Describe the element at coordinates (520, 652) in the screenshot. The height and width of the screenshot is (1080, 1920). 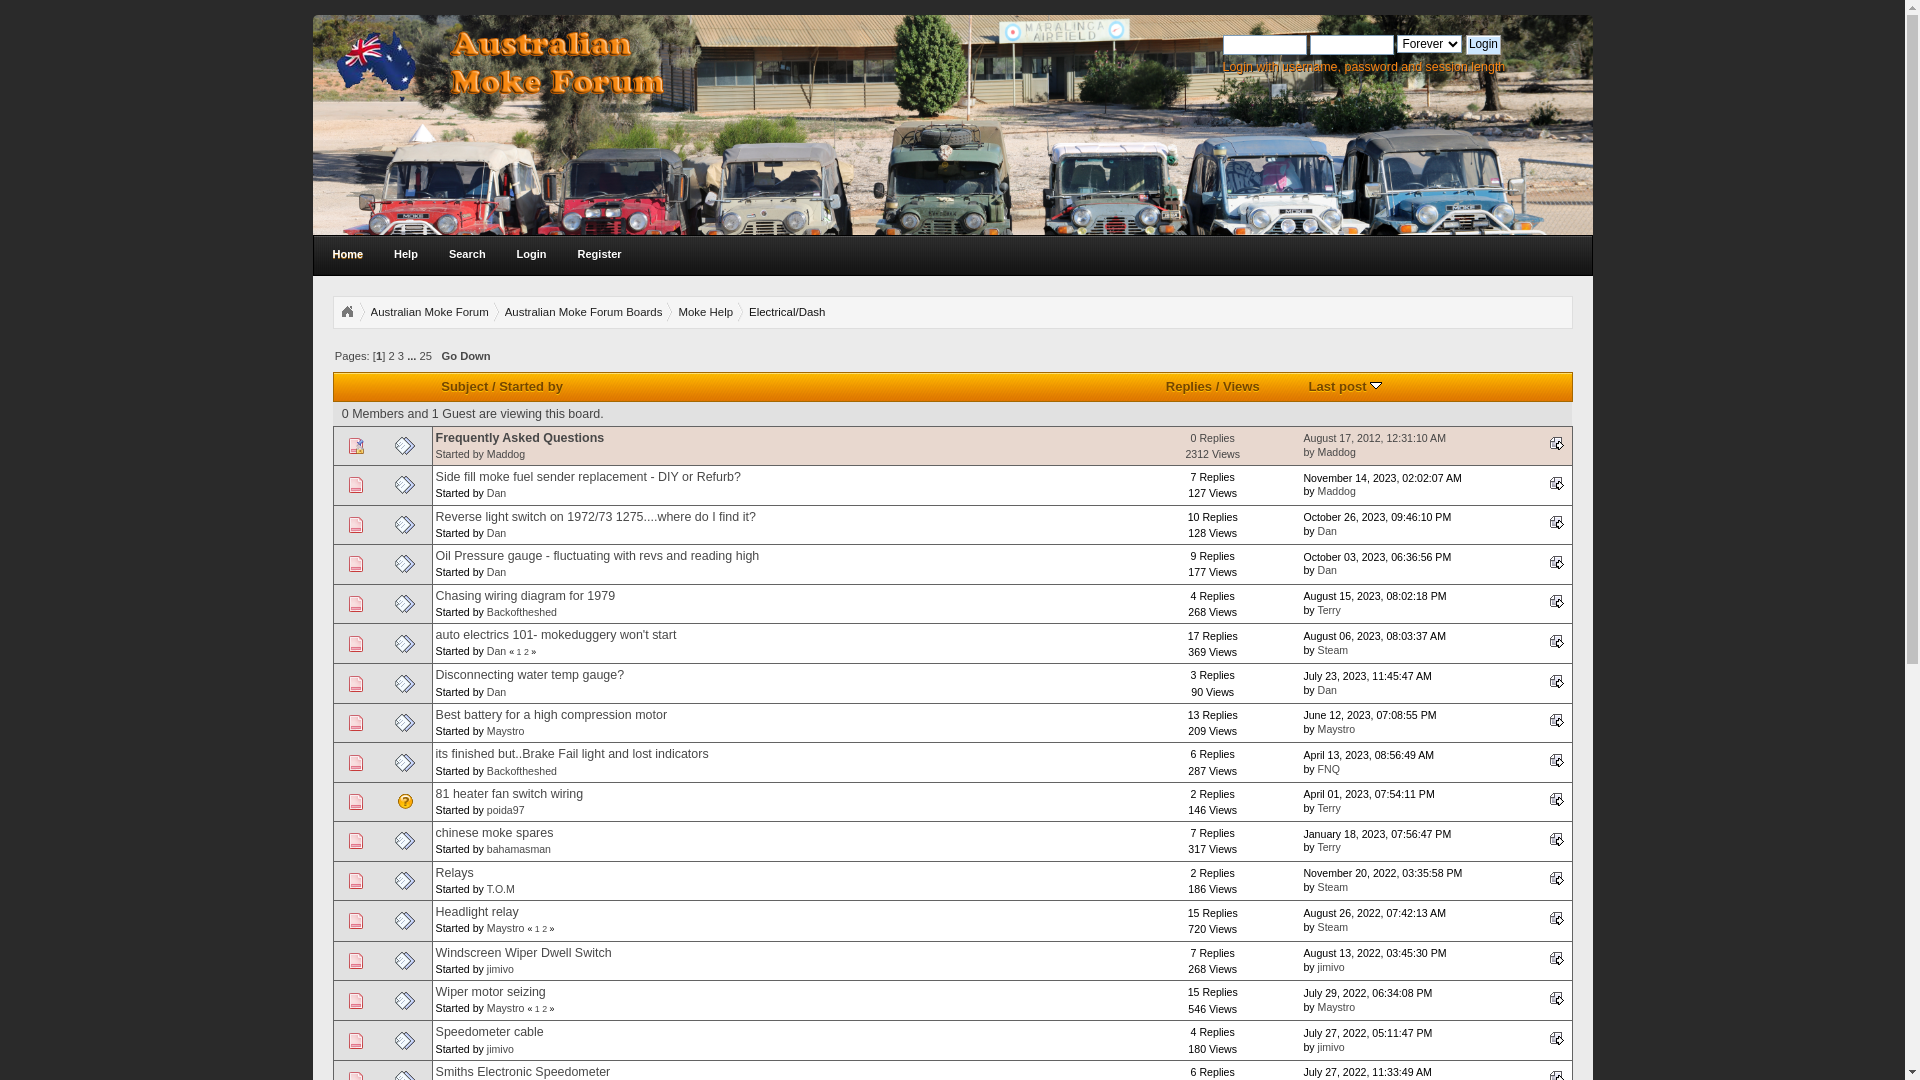
I see `1` at that location.